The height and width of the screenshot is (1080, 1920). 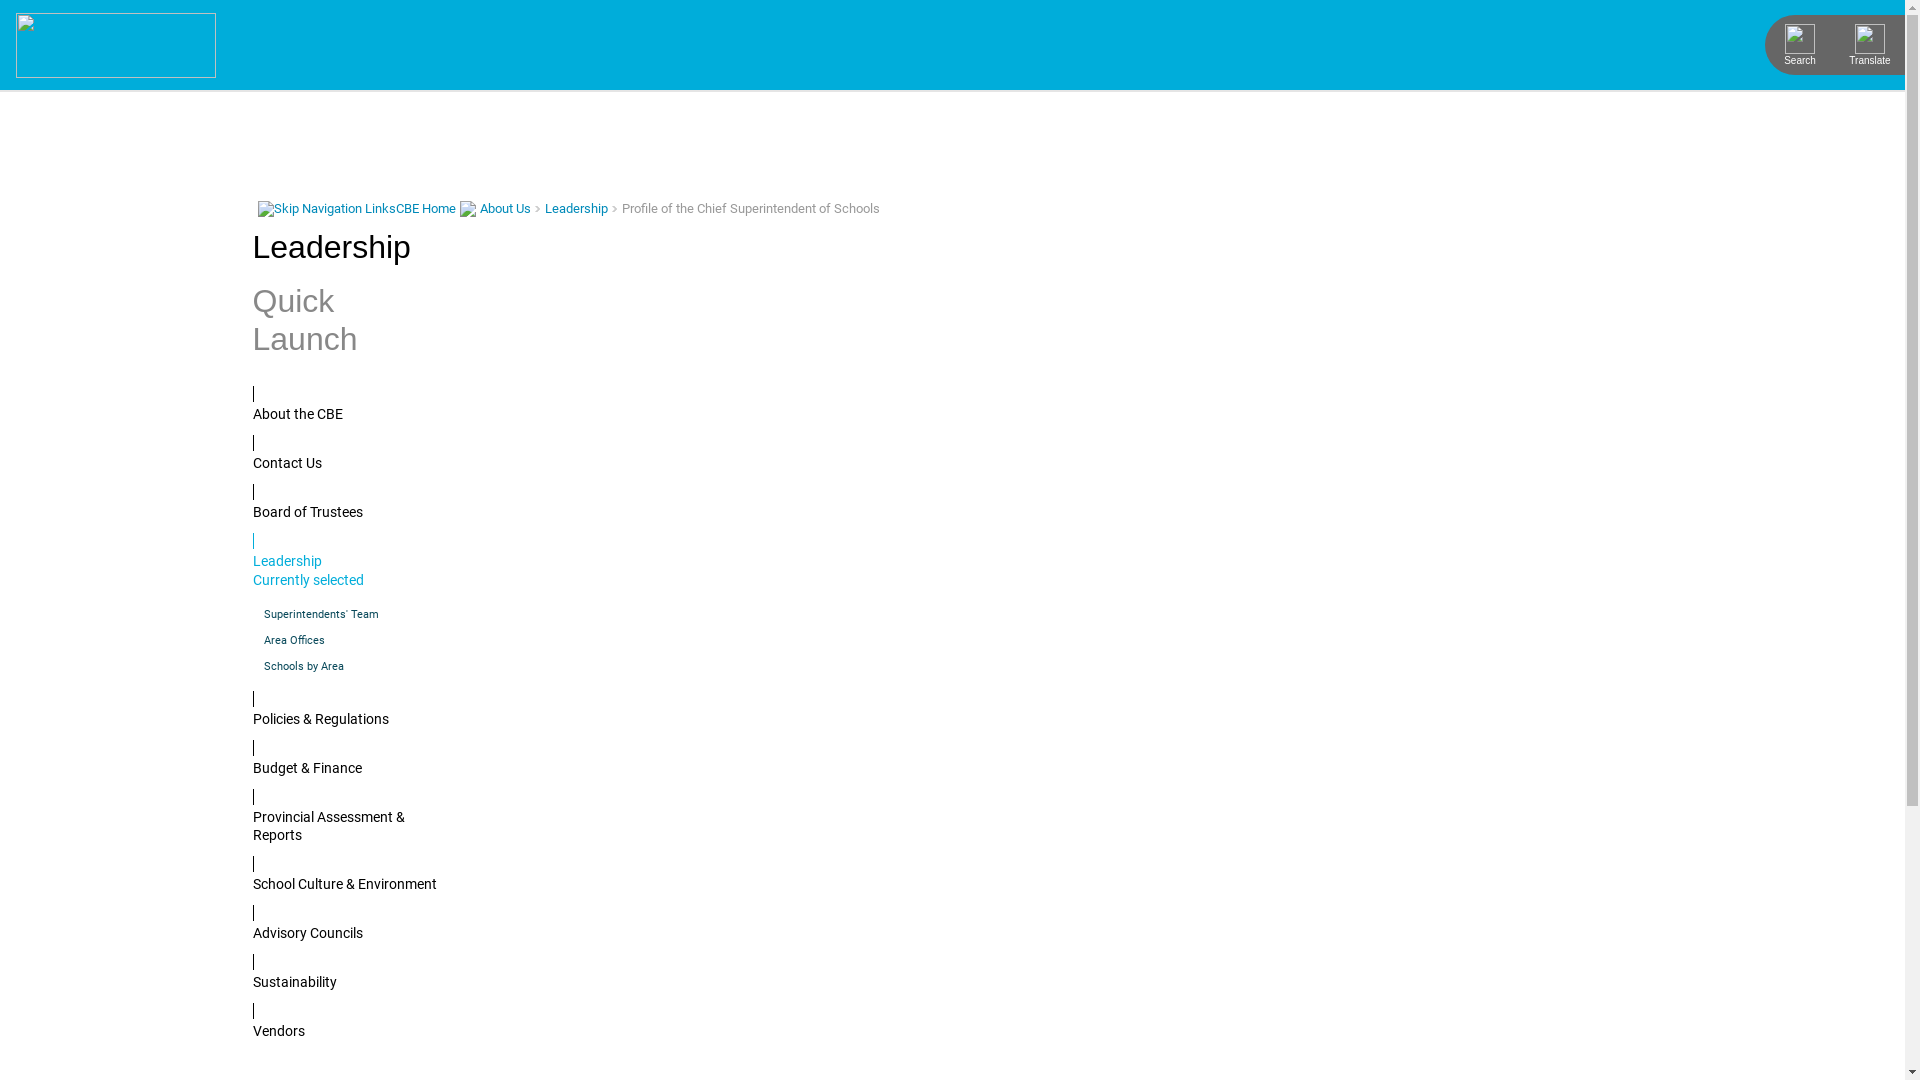 What do you see at coordinates (344, 666) in the screenshot?
I see `Schools by Area` at bounding box center [344, 666].